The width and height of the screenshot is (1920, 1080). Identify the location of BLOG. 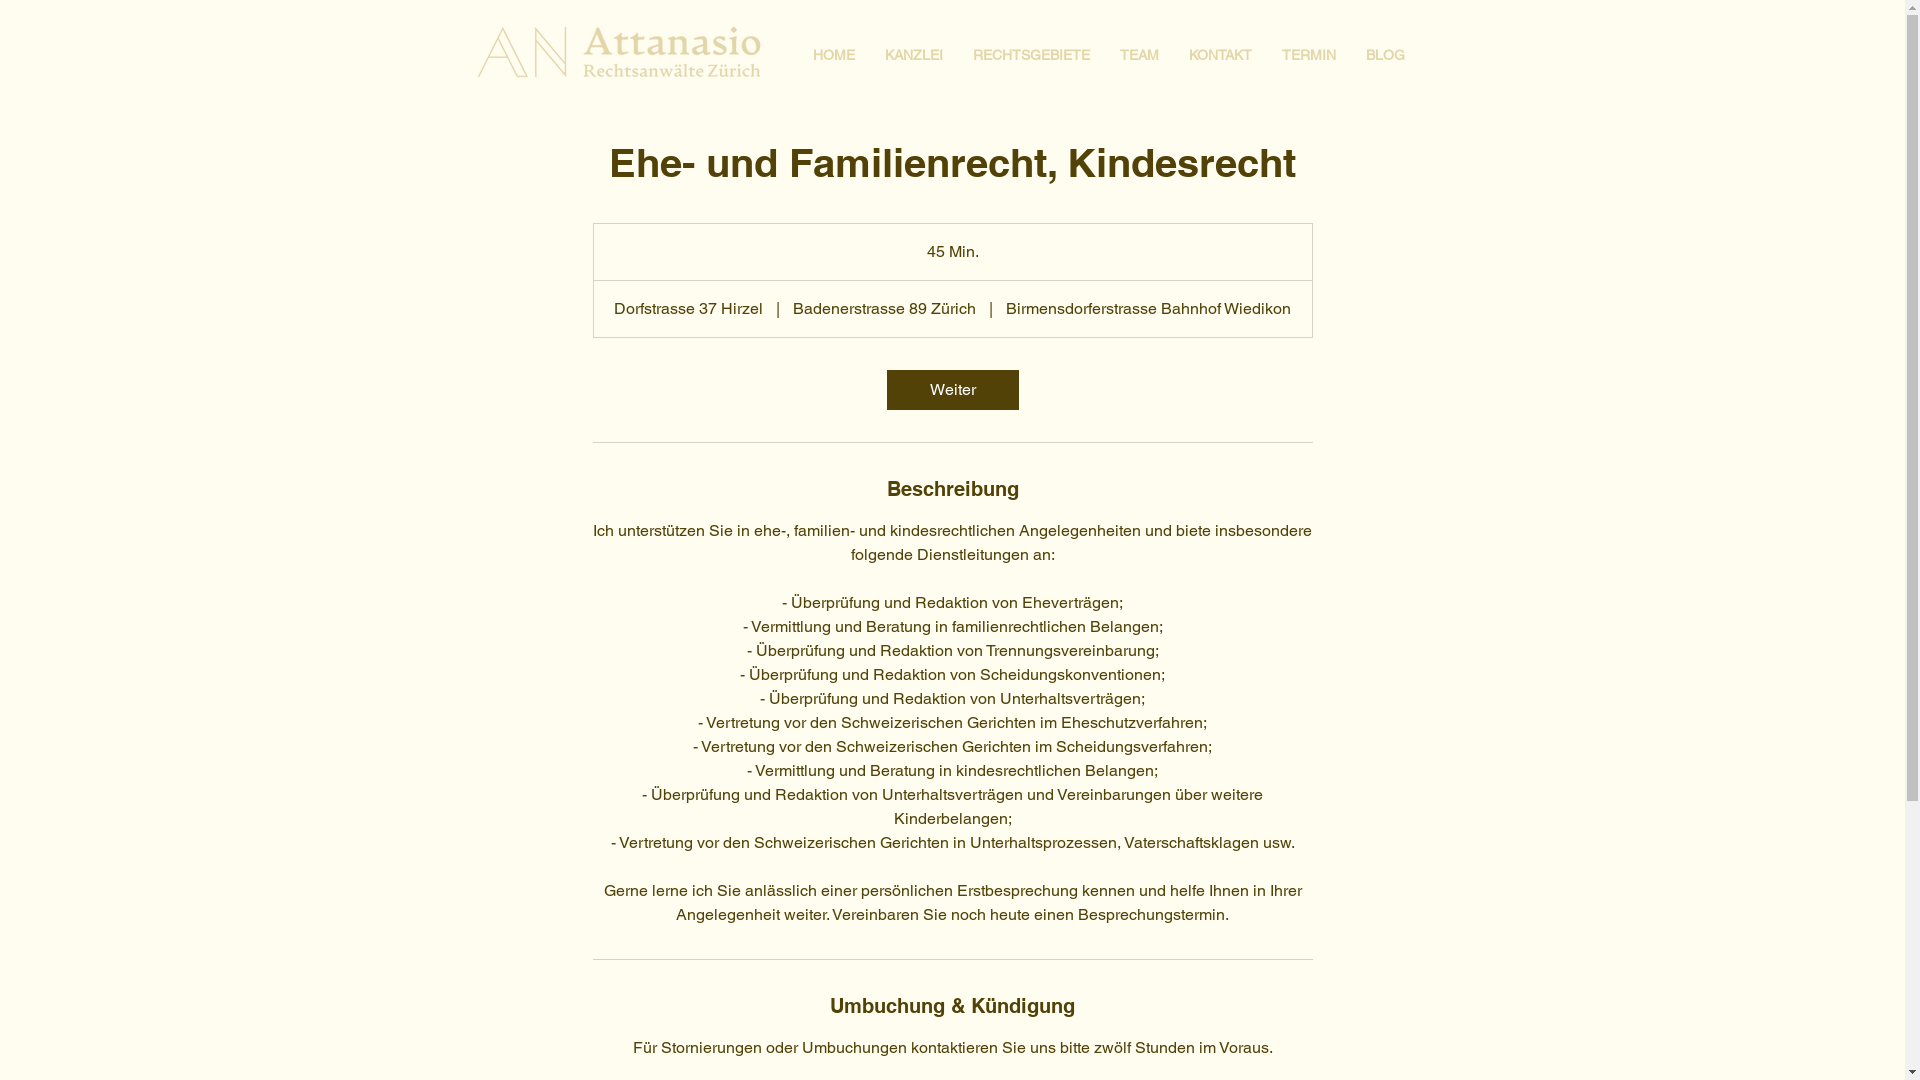
(1384, 54).